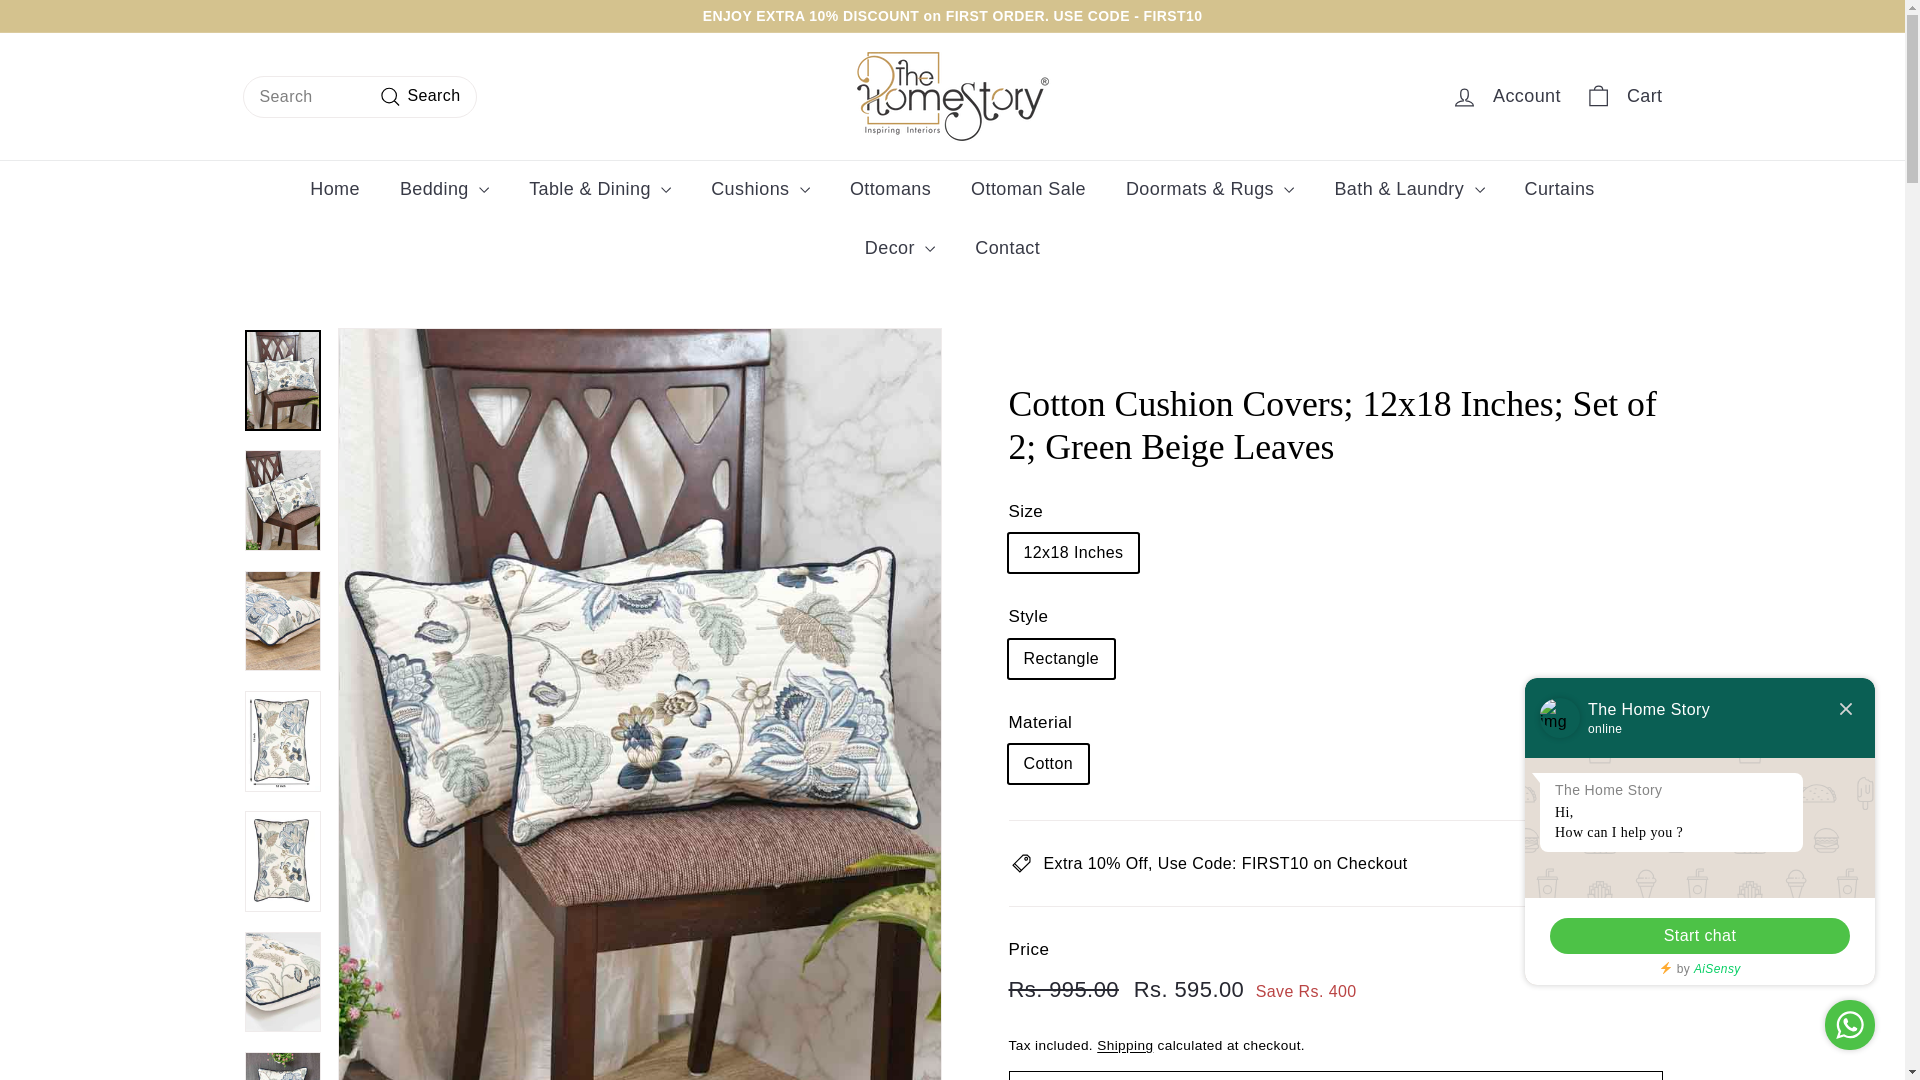 The height and width of the screenshot is (1080, 1920). What do you see at coordinates (334, 189) in the screenshot?
I see `Home` at bounding box center [334, 189].